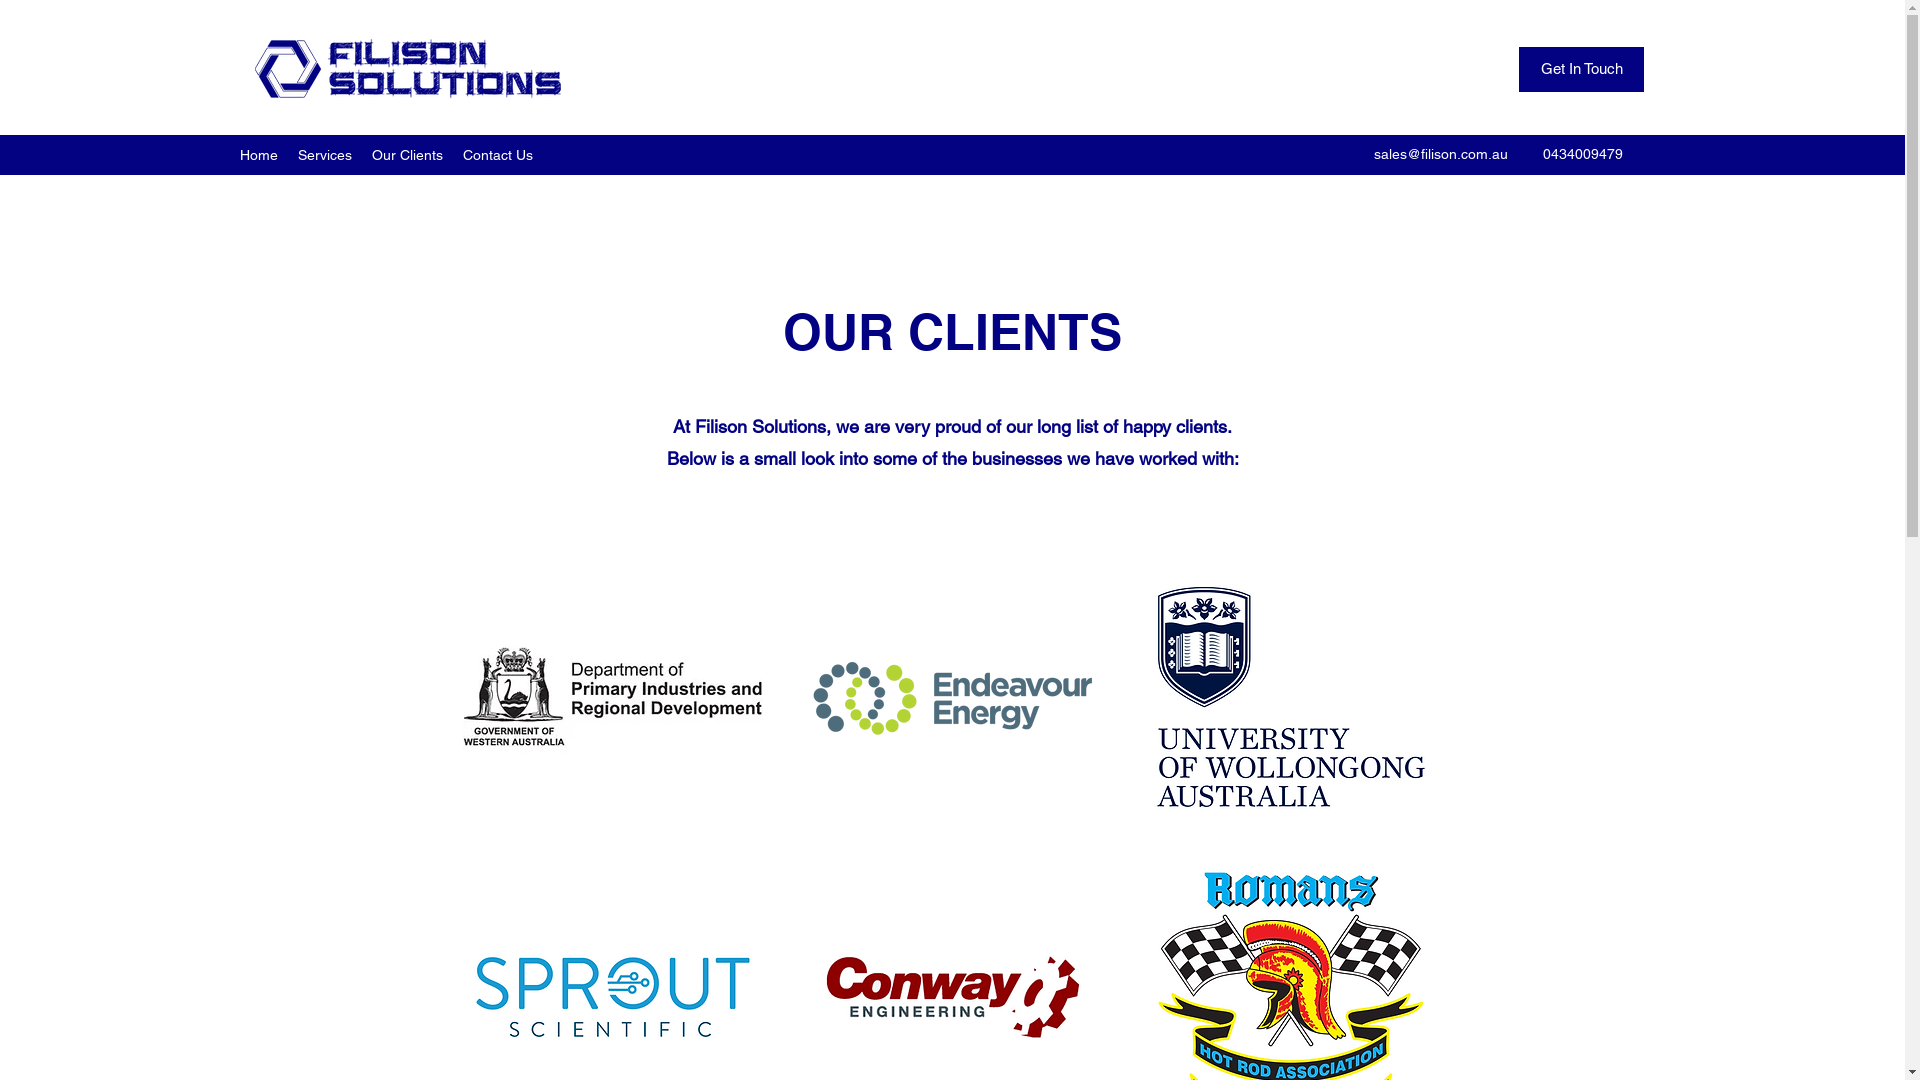 The image size is (1920, 1080). What do you see at coordinates (1441, 154) in the screenshot?
I see `sales@filison.com.au` at bounding box center [1441, 154].